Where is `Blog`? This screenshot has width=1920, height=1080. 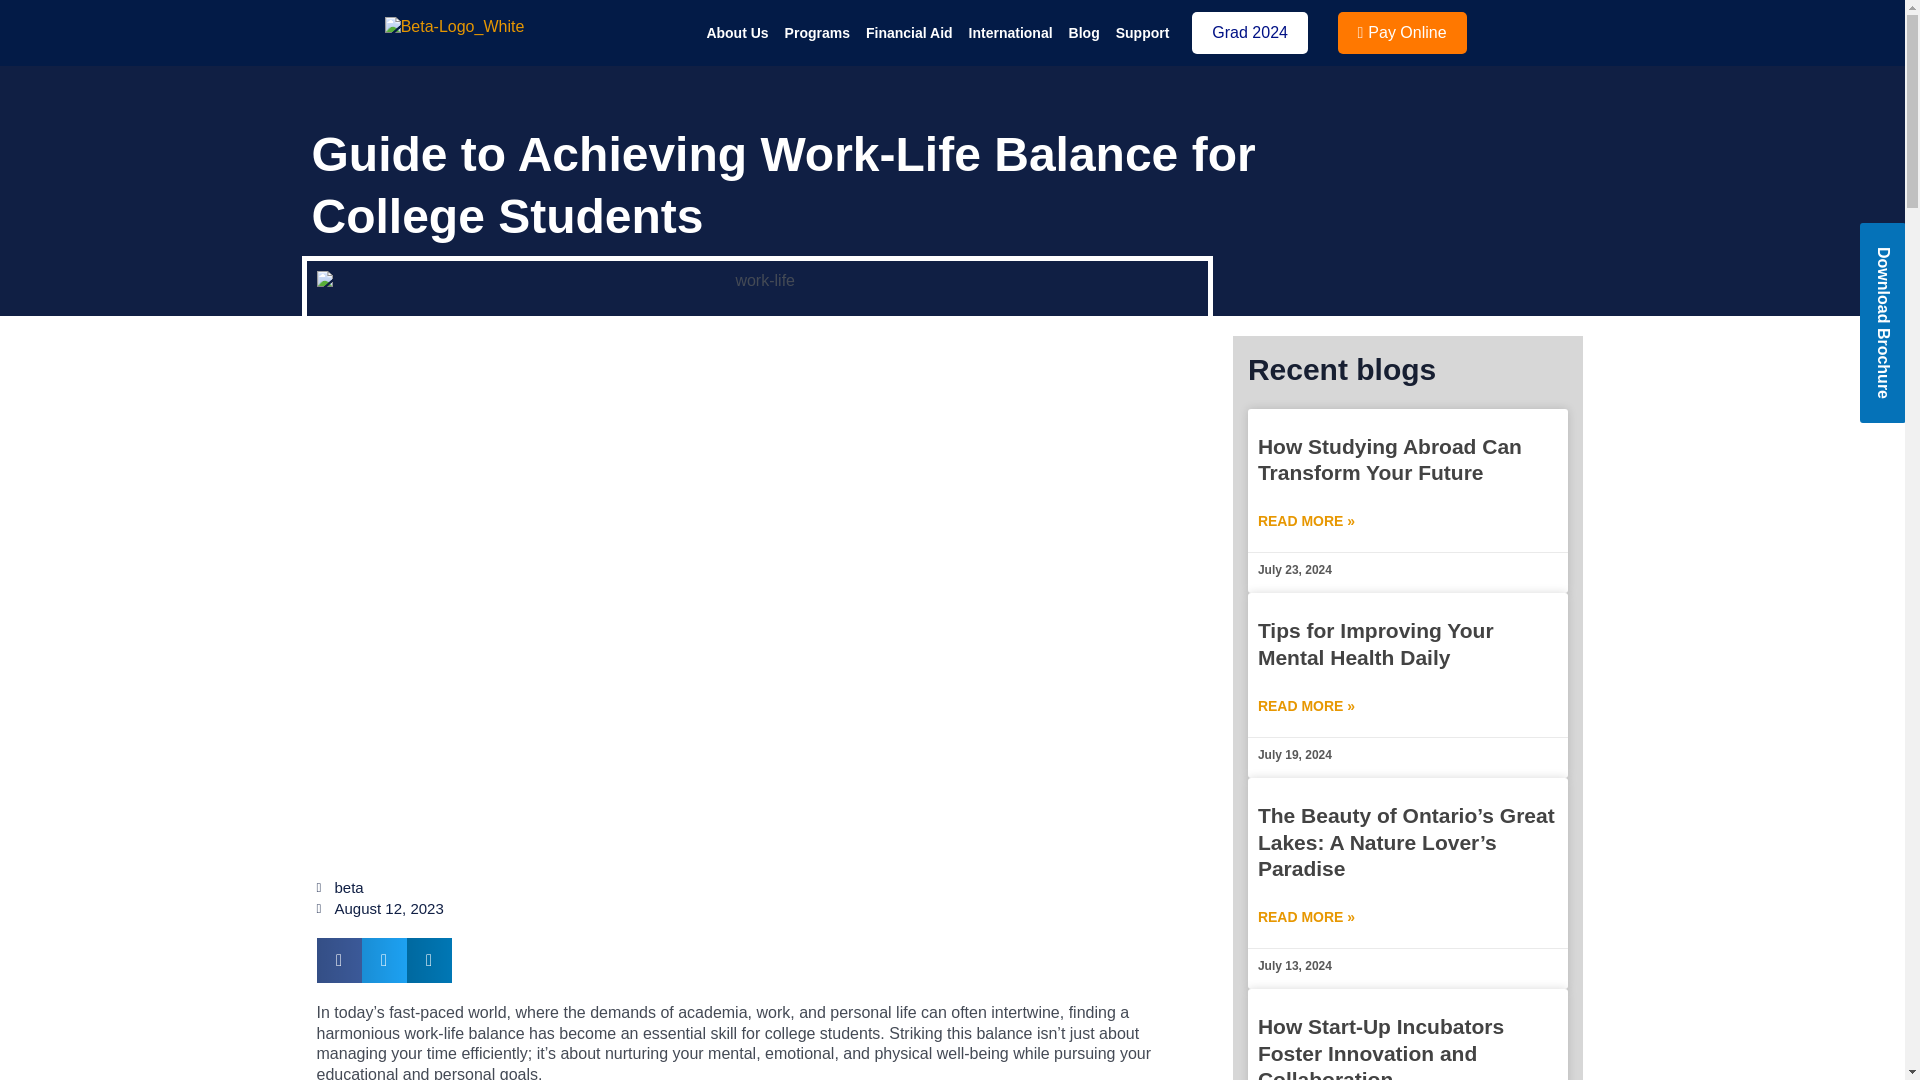 Blog is located at coordinates (1084, 32).